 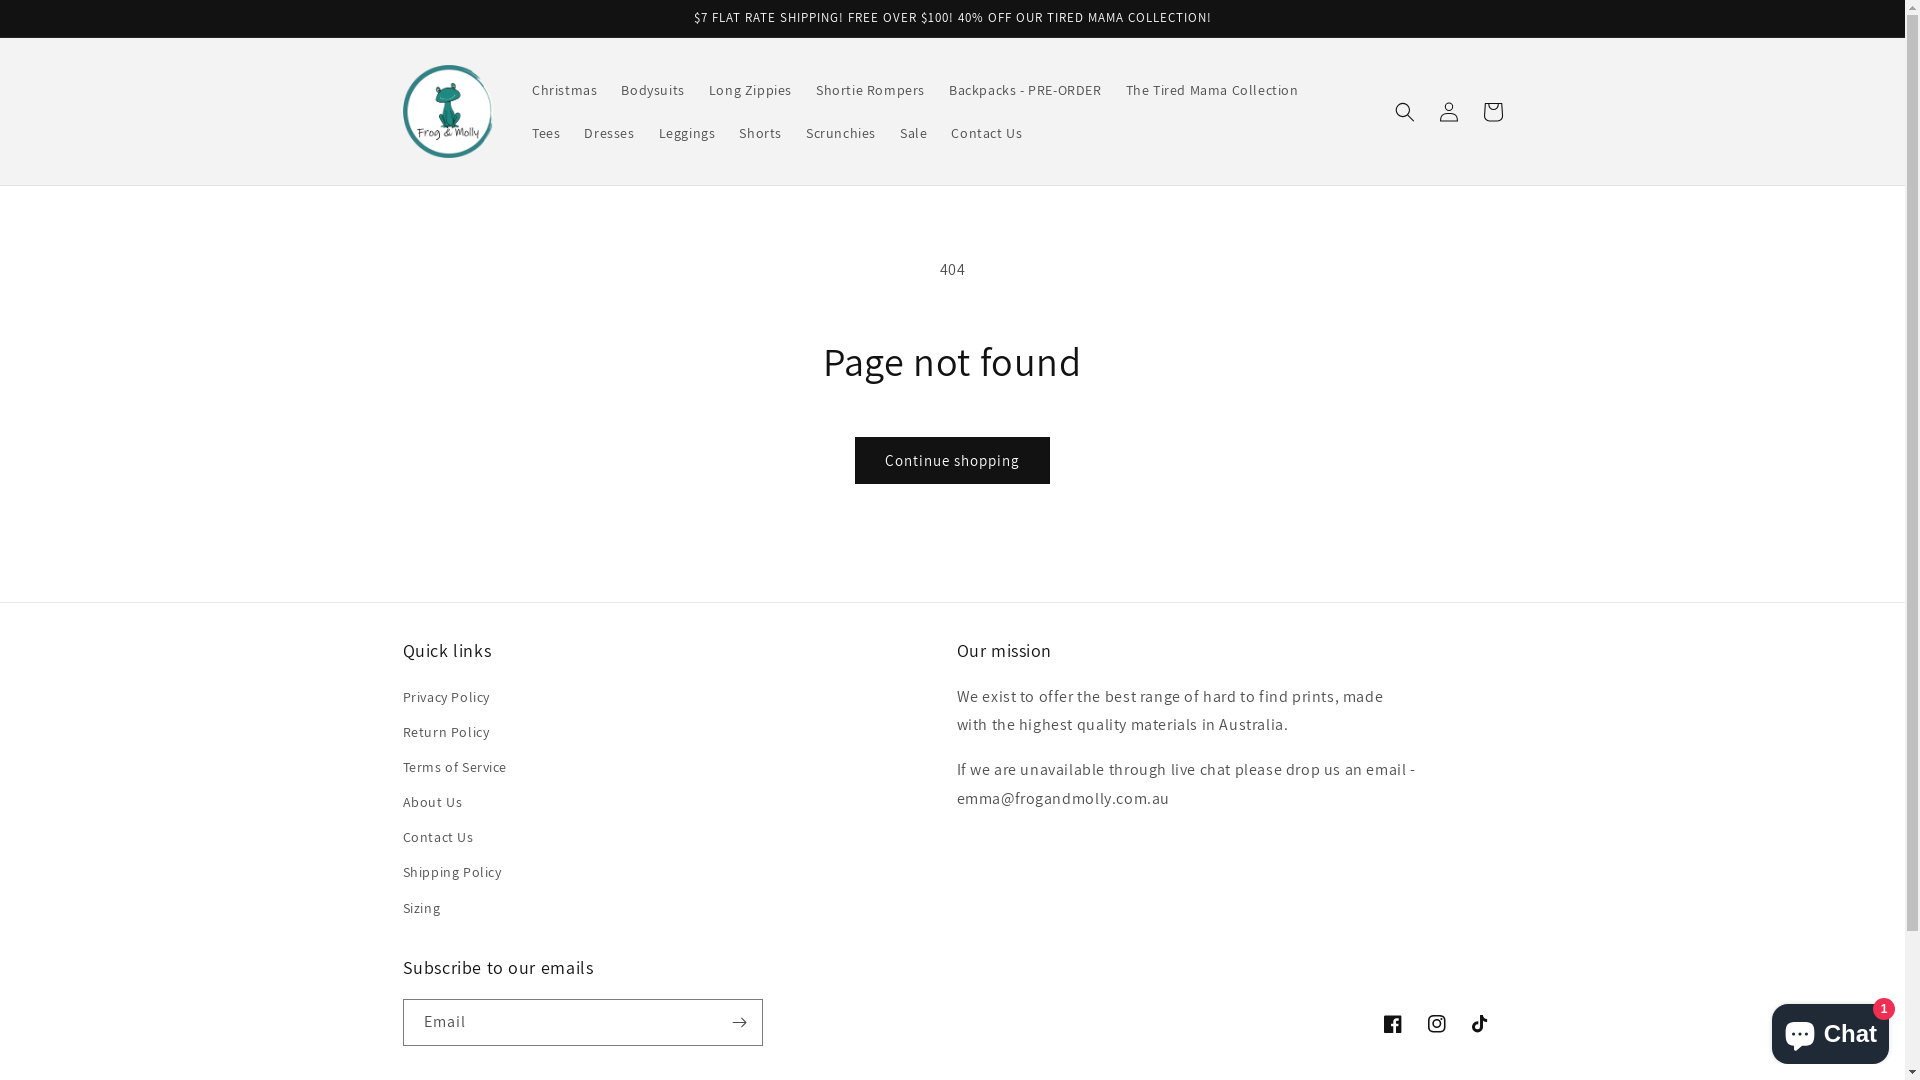 What do you see at coordinates (446, 700) in the screenshot?
I see `Privacy Policy` at bounding box center [446, 700].